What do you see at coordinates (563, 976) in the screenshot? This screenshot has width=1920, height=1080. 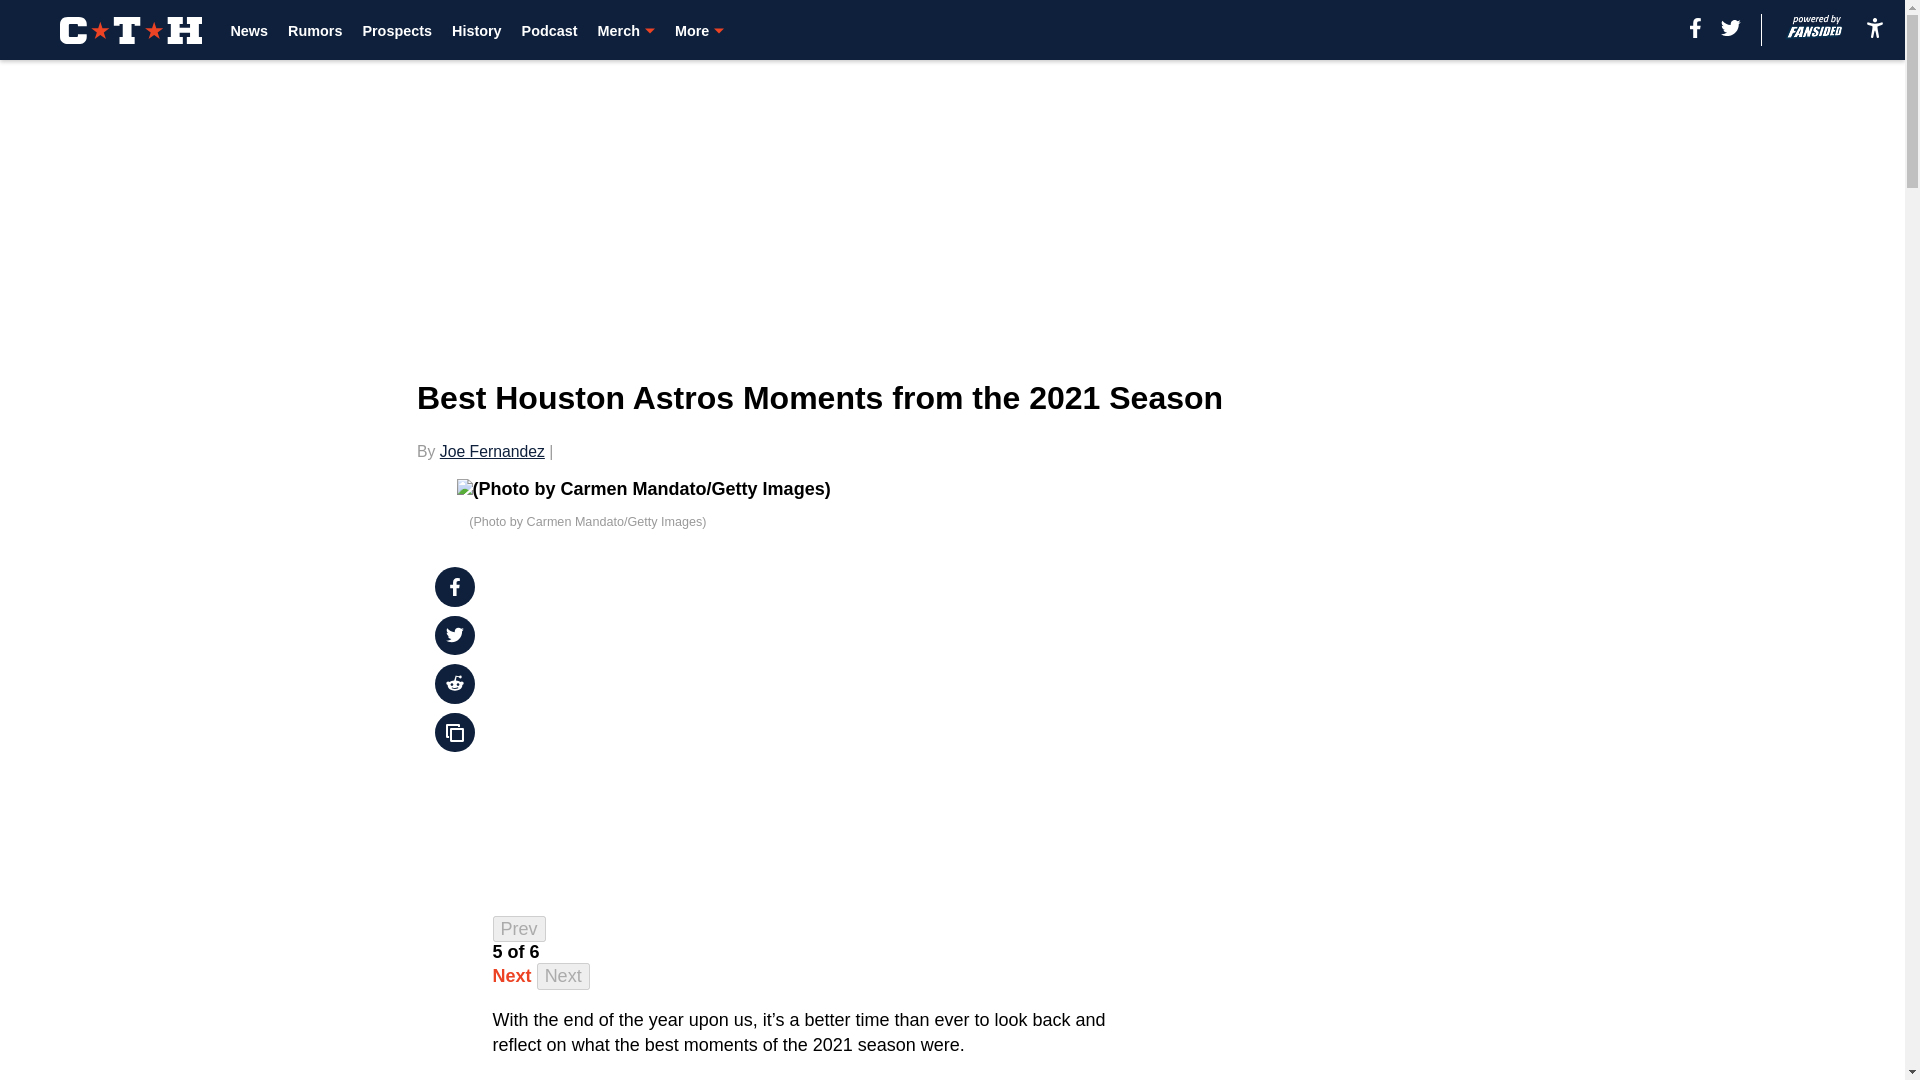 I see `Next` at bounding box center [563, 976].